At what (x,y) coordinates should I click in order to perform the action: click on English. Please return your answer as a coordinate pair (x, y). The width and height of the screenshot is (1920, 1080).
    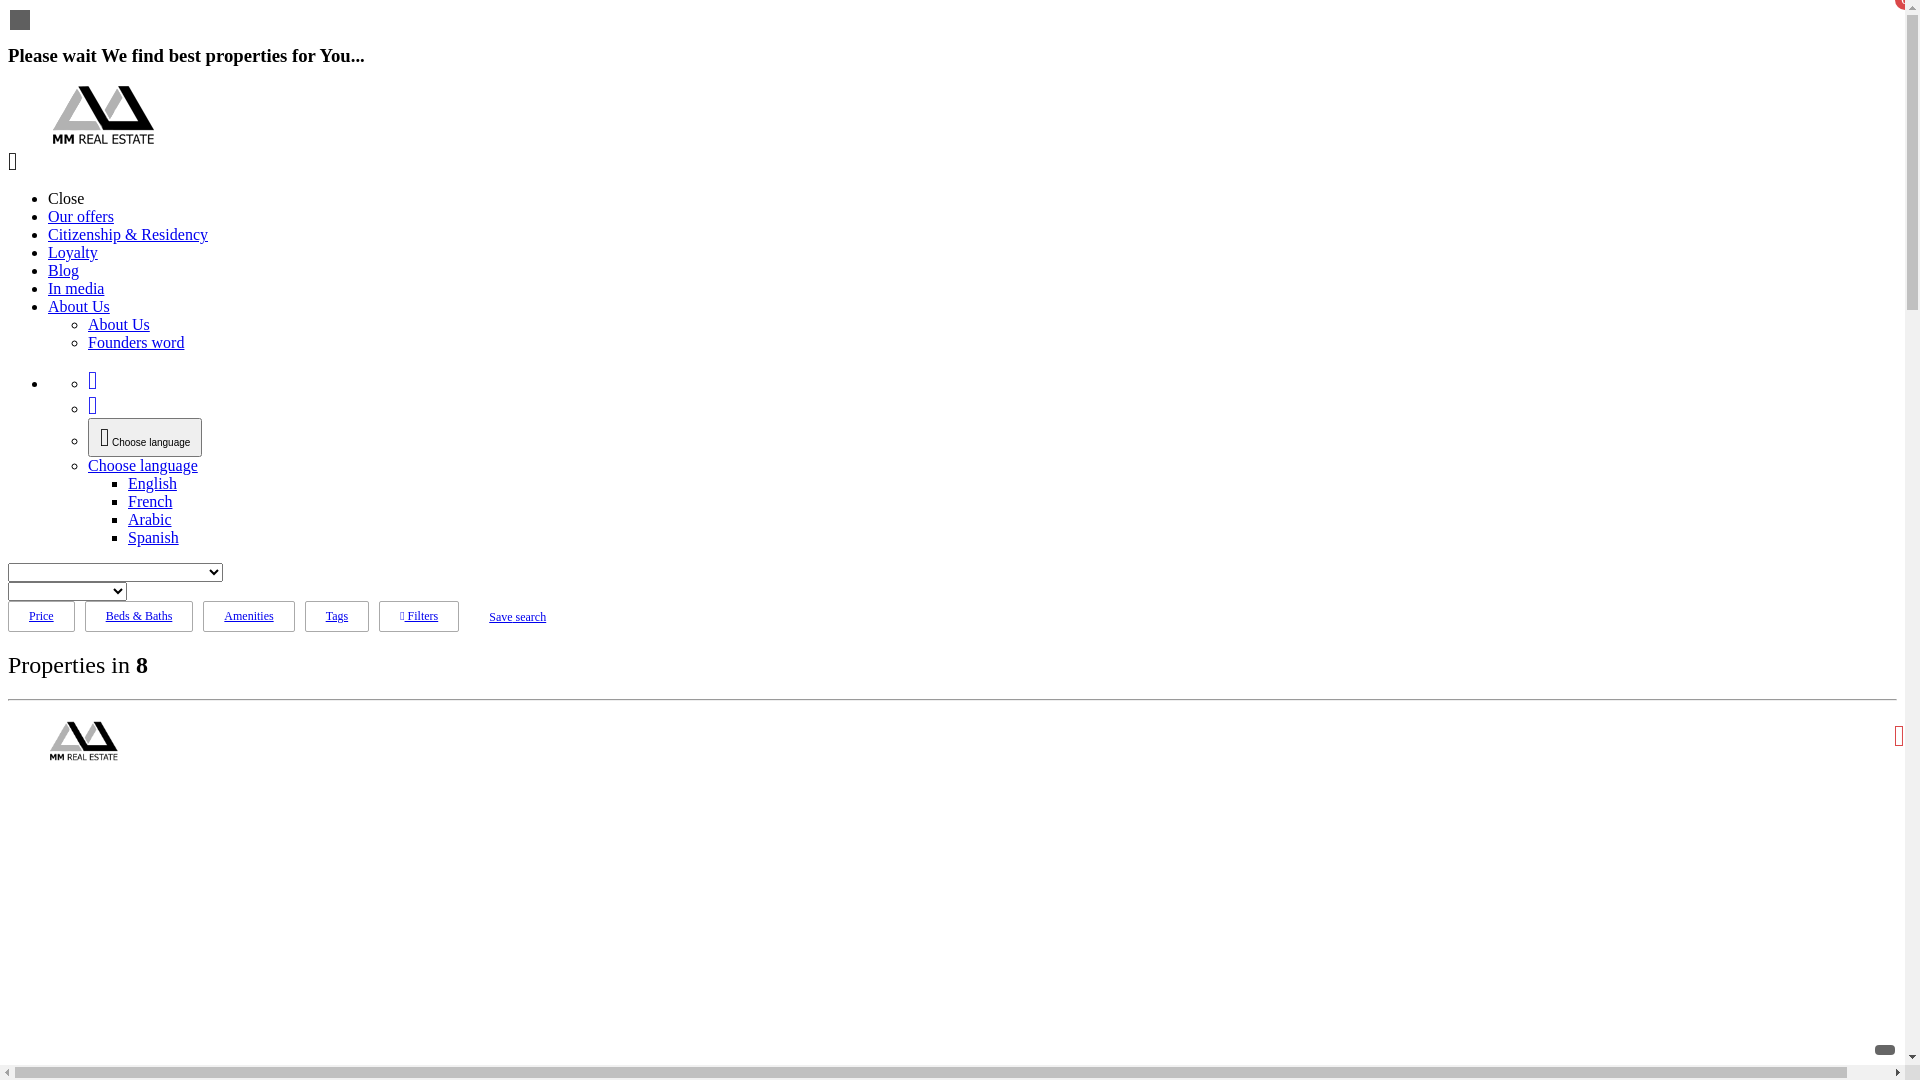
    Looking at the image, I should click on (152, 484).